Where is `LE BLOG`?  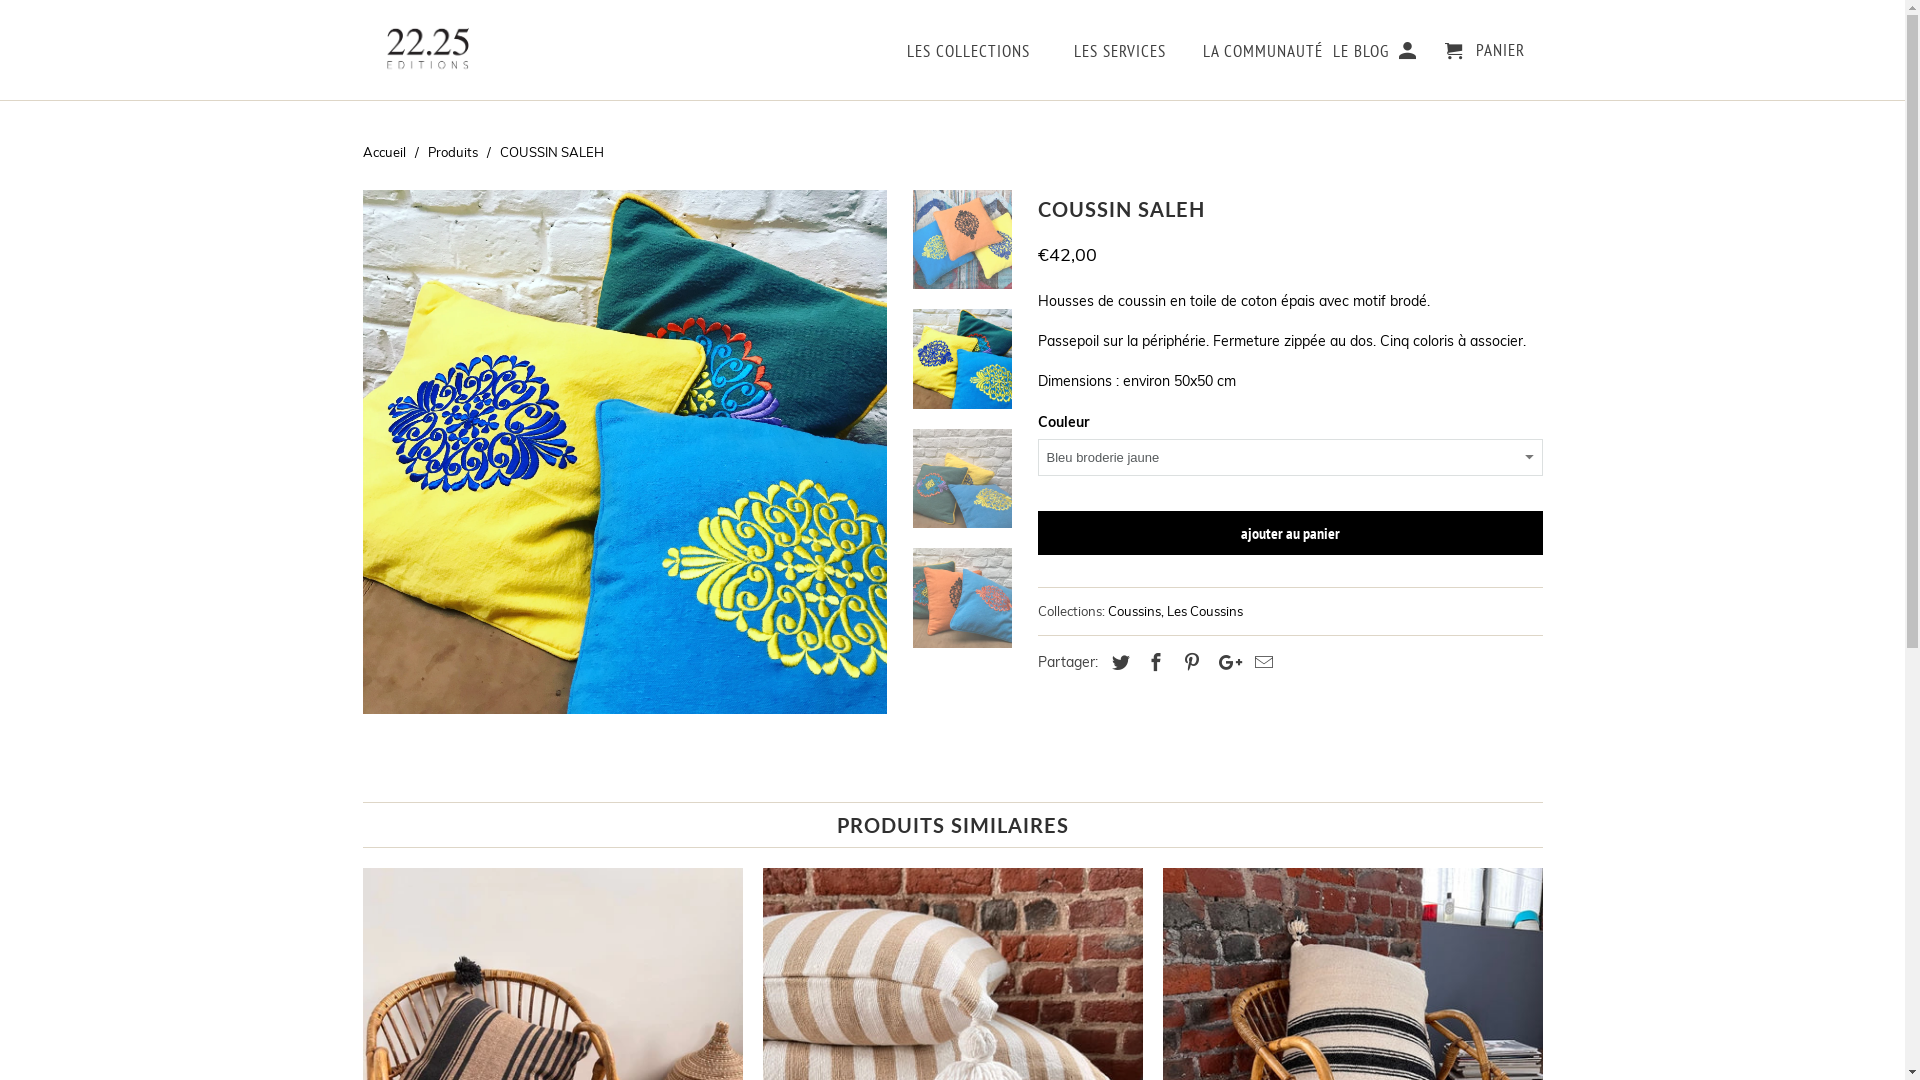 LE BLOG is located at coordinates (1361, 56).